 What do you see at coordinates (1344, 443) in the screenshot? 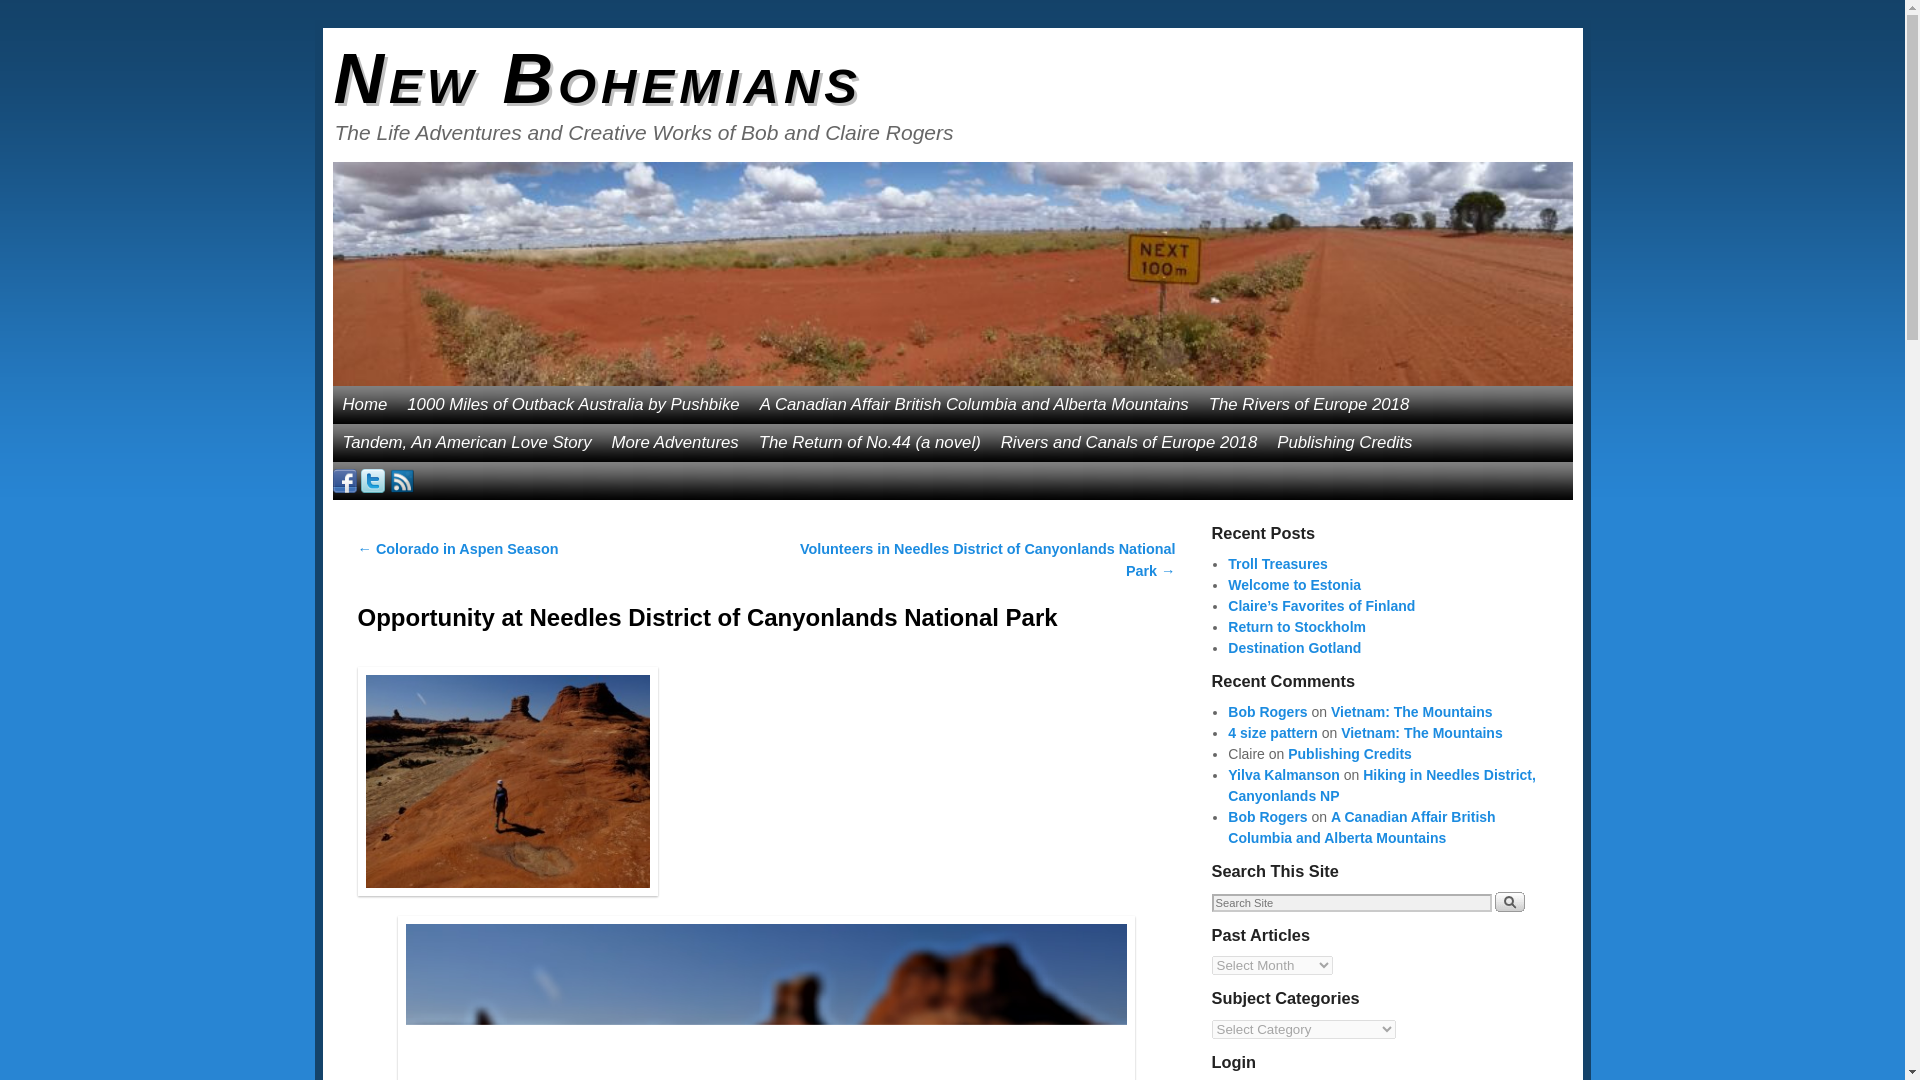
I see `Publishing Credits` at bounding box center [1344, 443].